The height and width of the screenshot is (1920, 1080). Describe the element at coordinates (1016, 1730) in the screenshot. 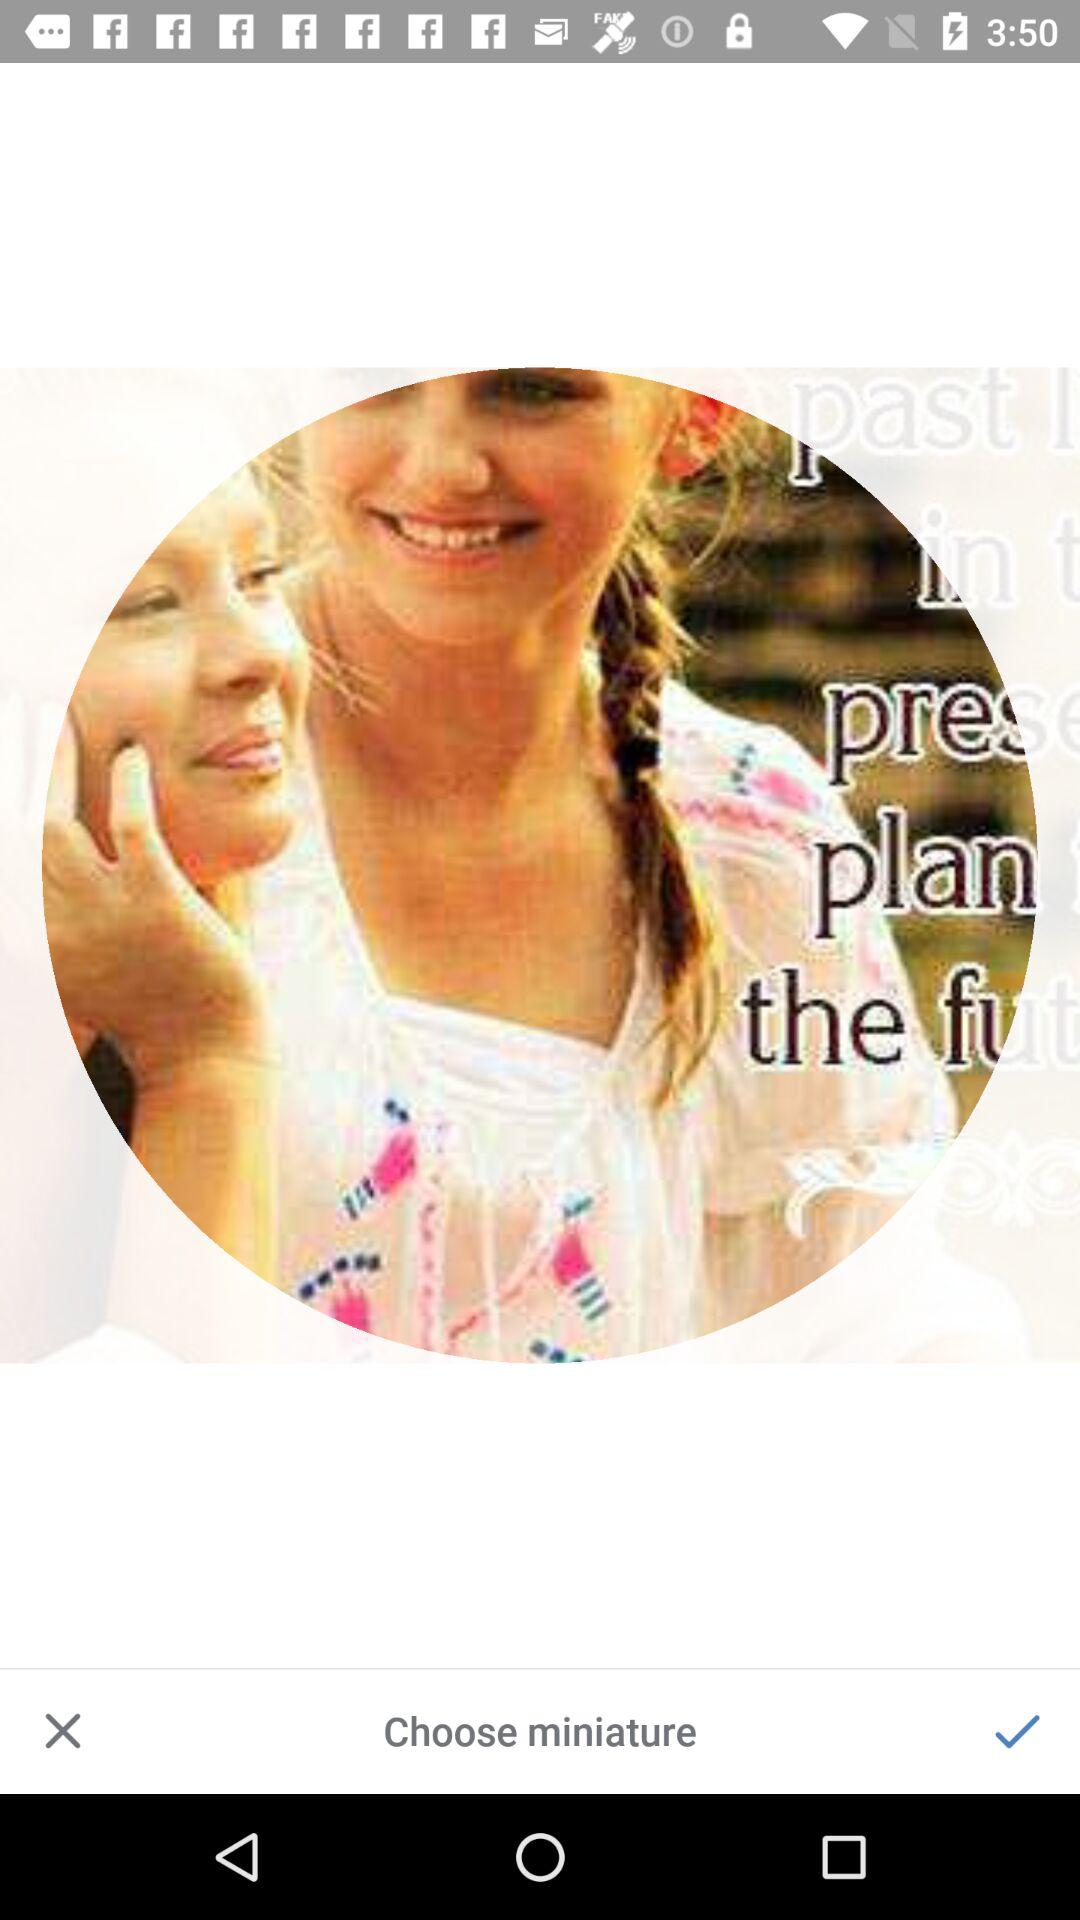

I see `launch the icon to the right of choose miniature item` at that location.